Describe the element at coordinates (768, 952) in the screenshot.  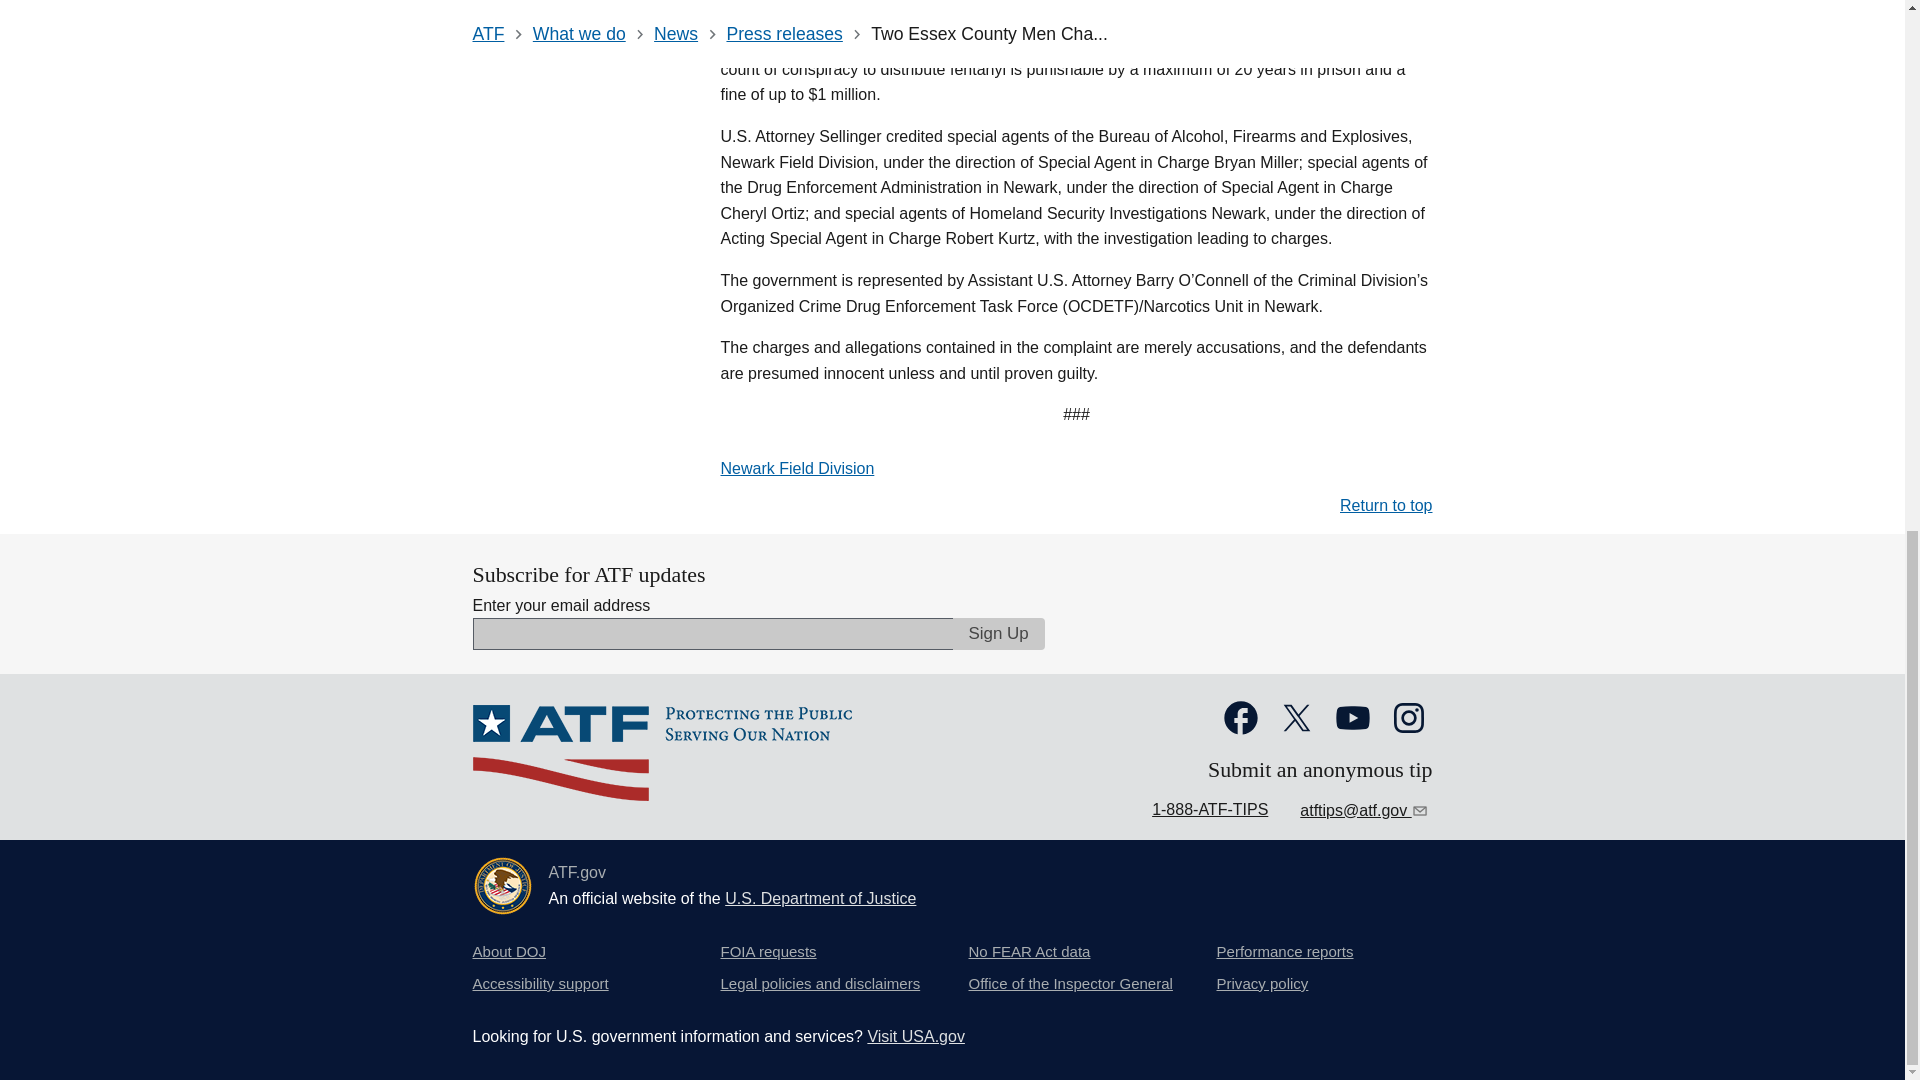
I see `FOIA requests` at that location.